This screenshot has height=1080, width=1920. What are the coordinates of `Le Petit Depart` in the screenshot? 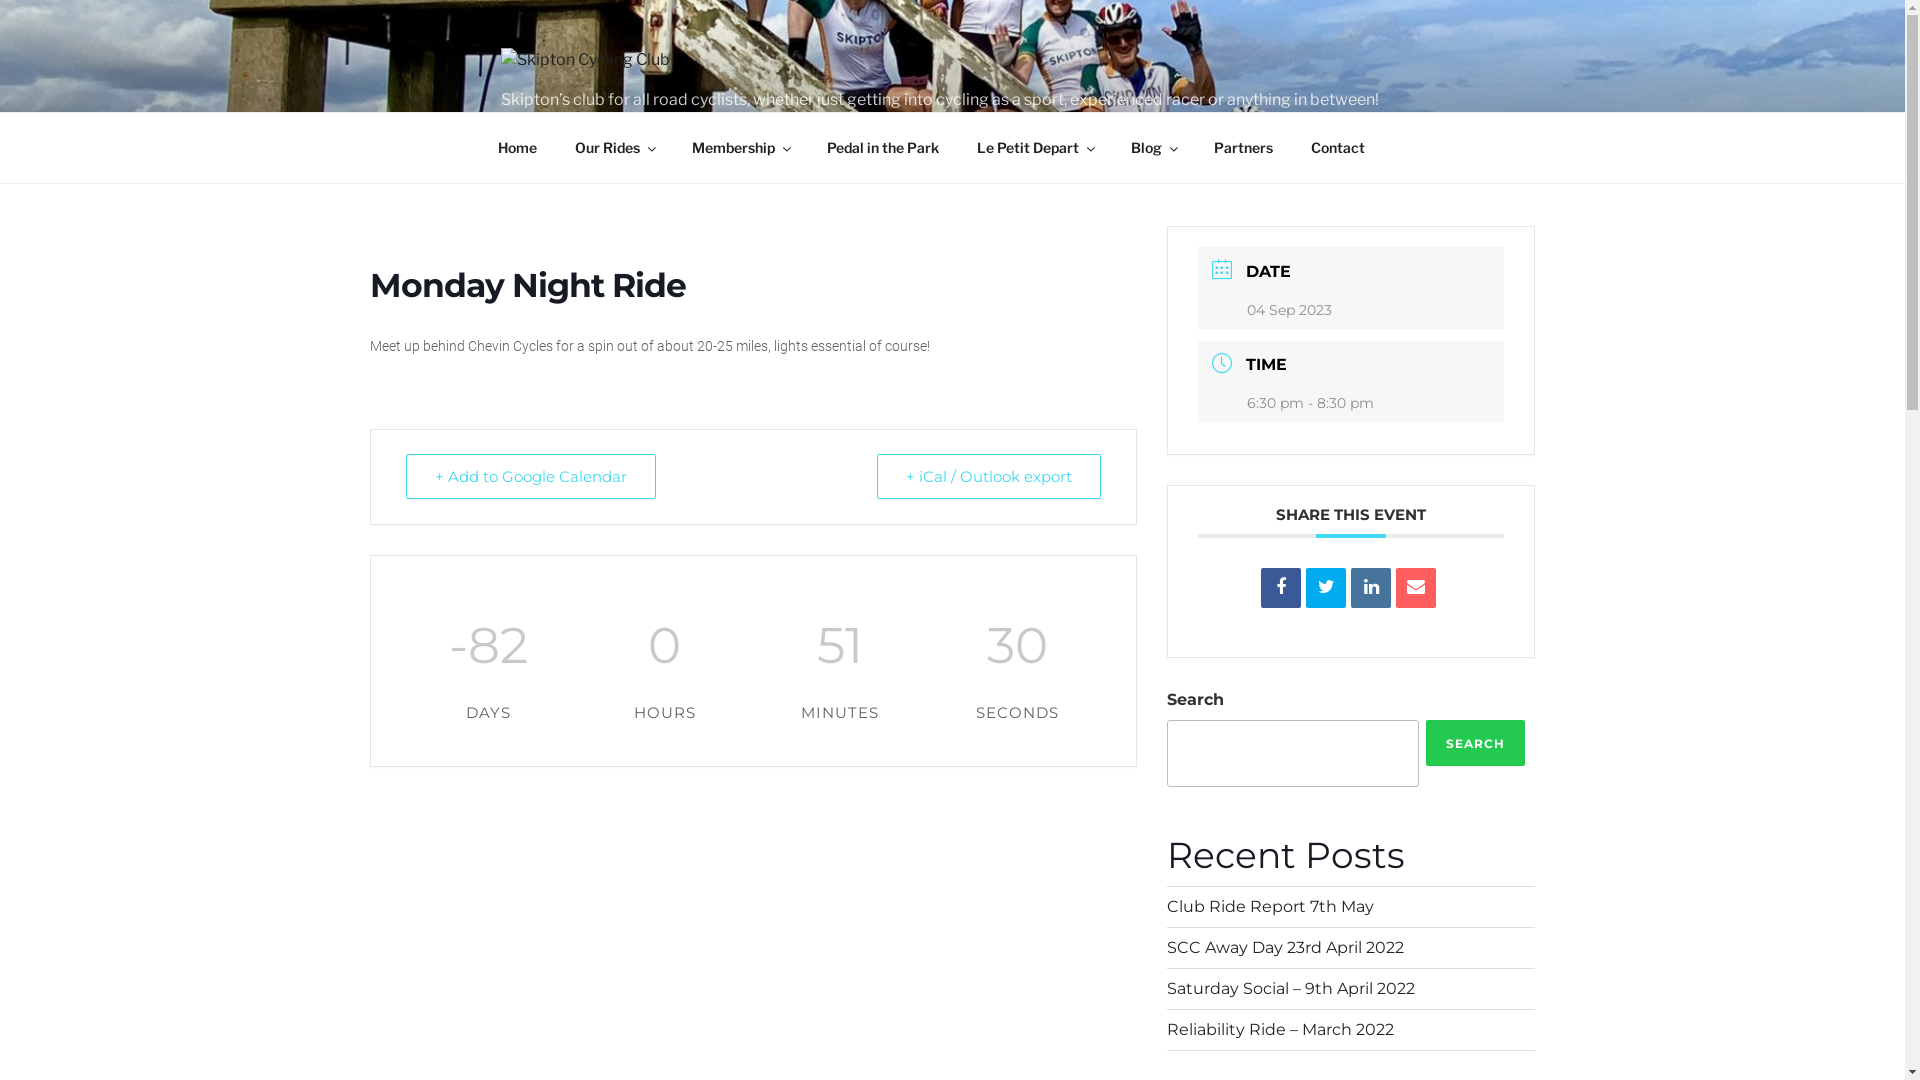 It's located at (1036, 148).